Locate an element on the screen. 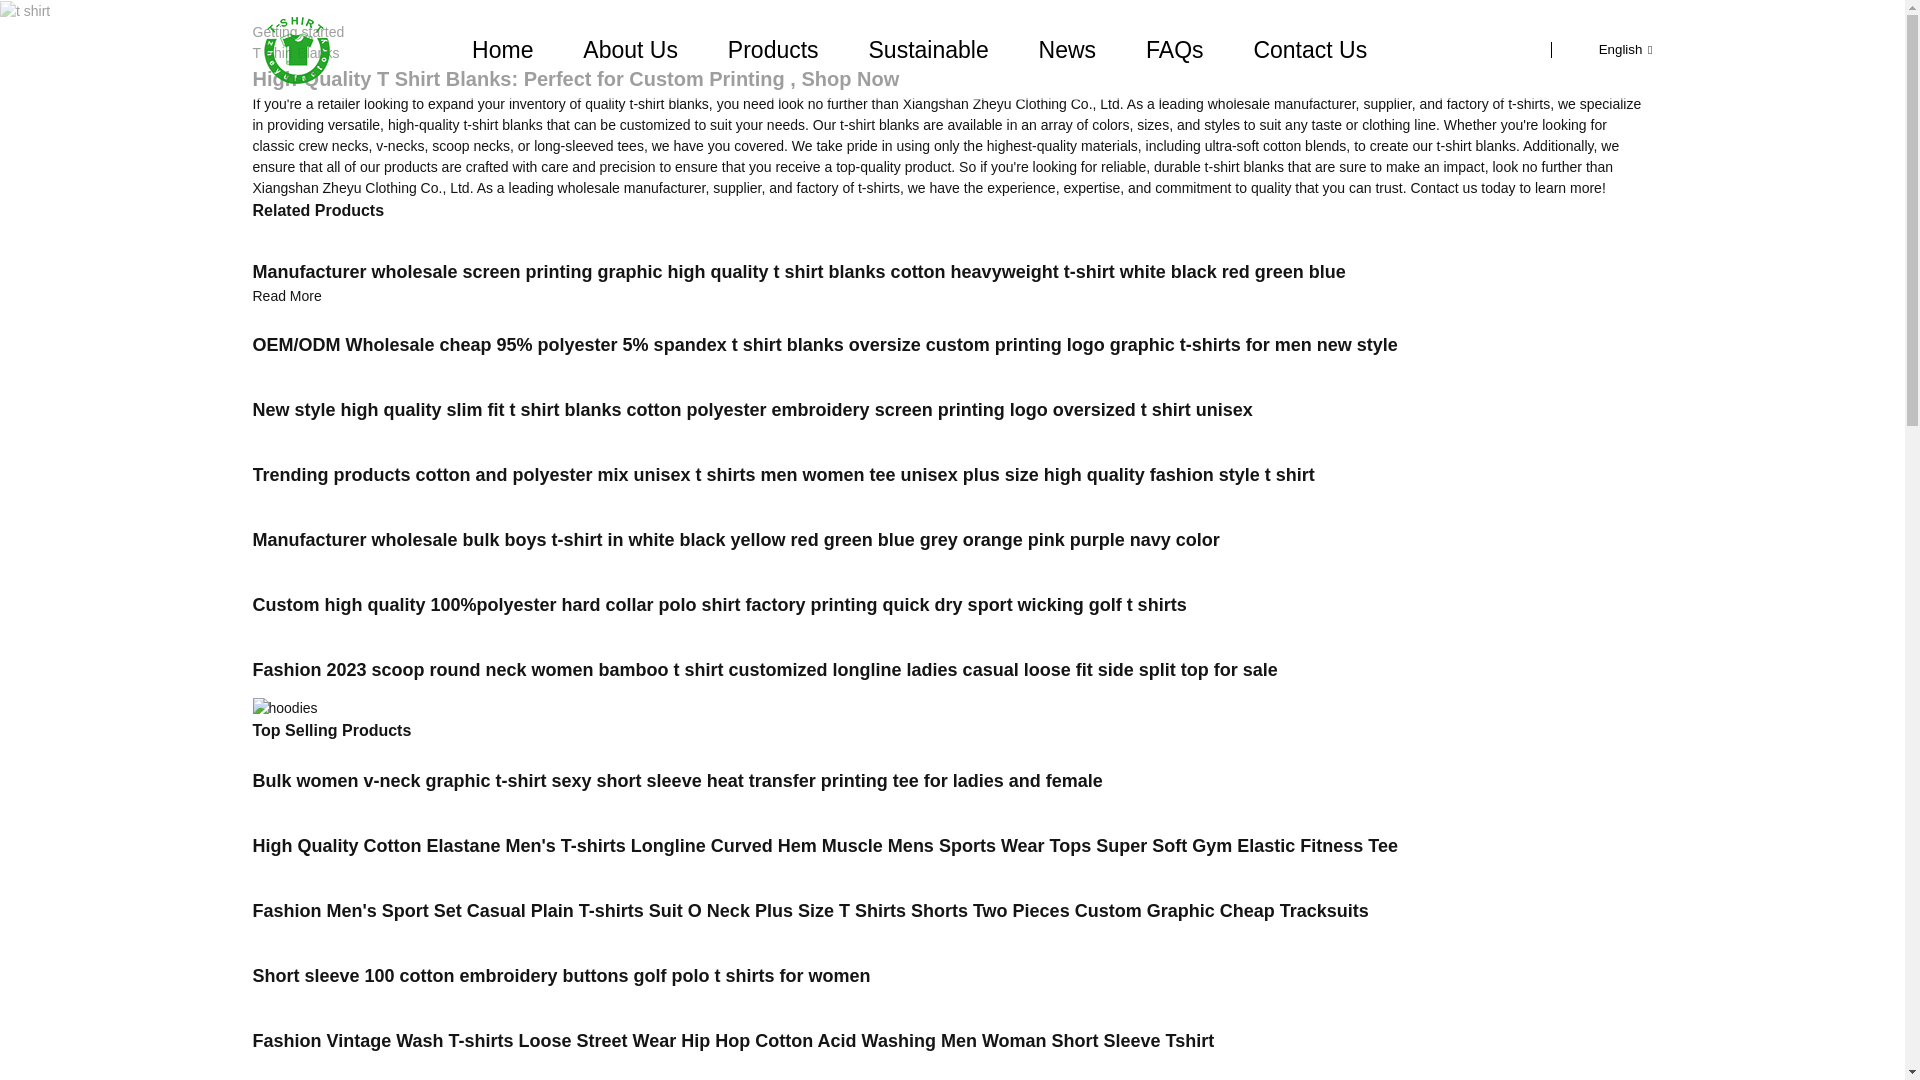 Image resolution: width=1920 pixels, height=1080 pixels. Getting started is located at coordinates (297, 31).